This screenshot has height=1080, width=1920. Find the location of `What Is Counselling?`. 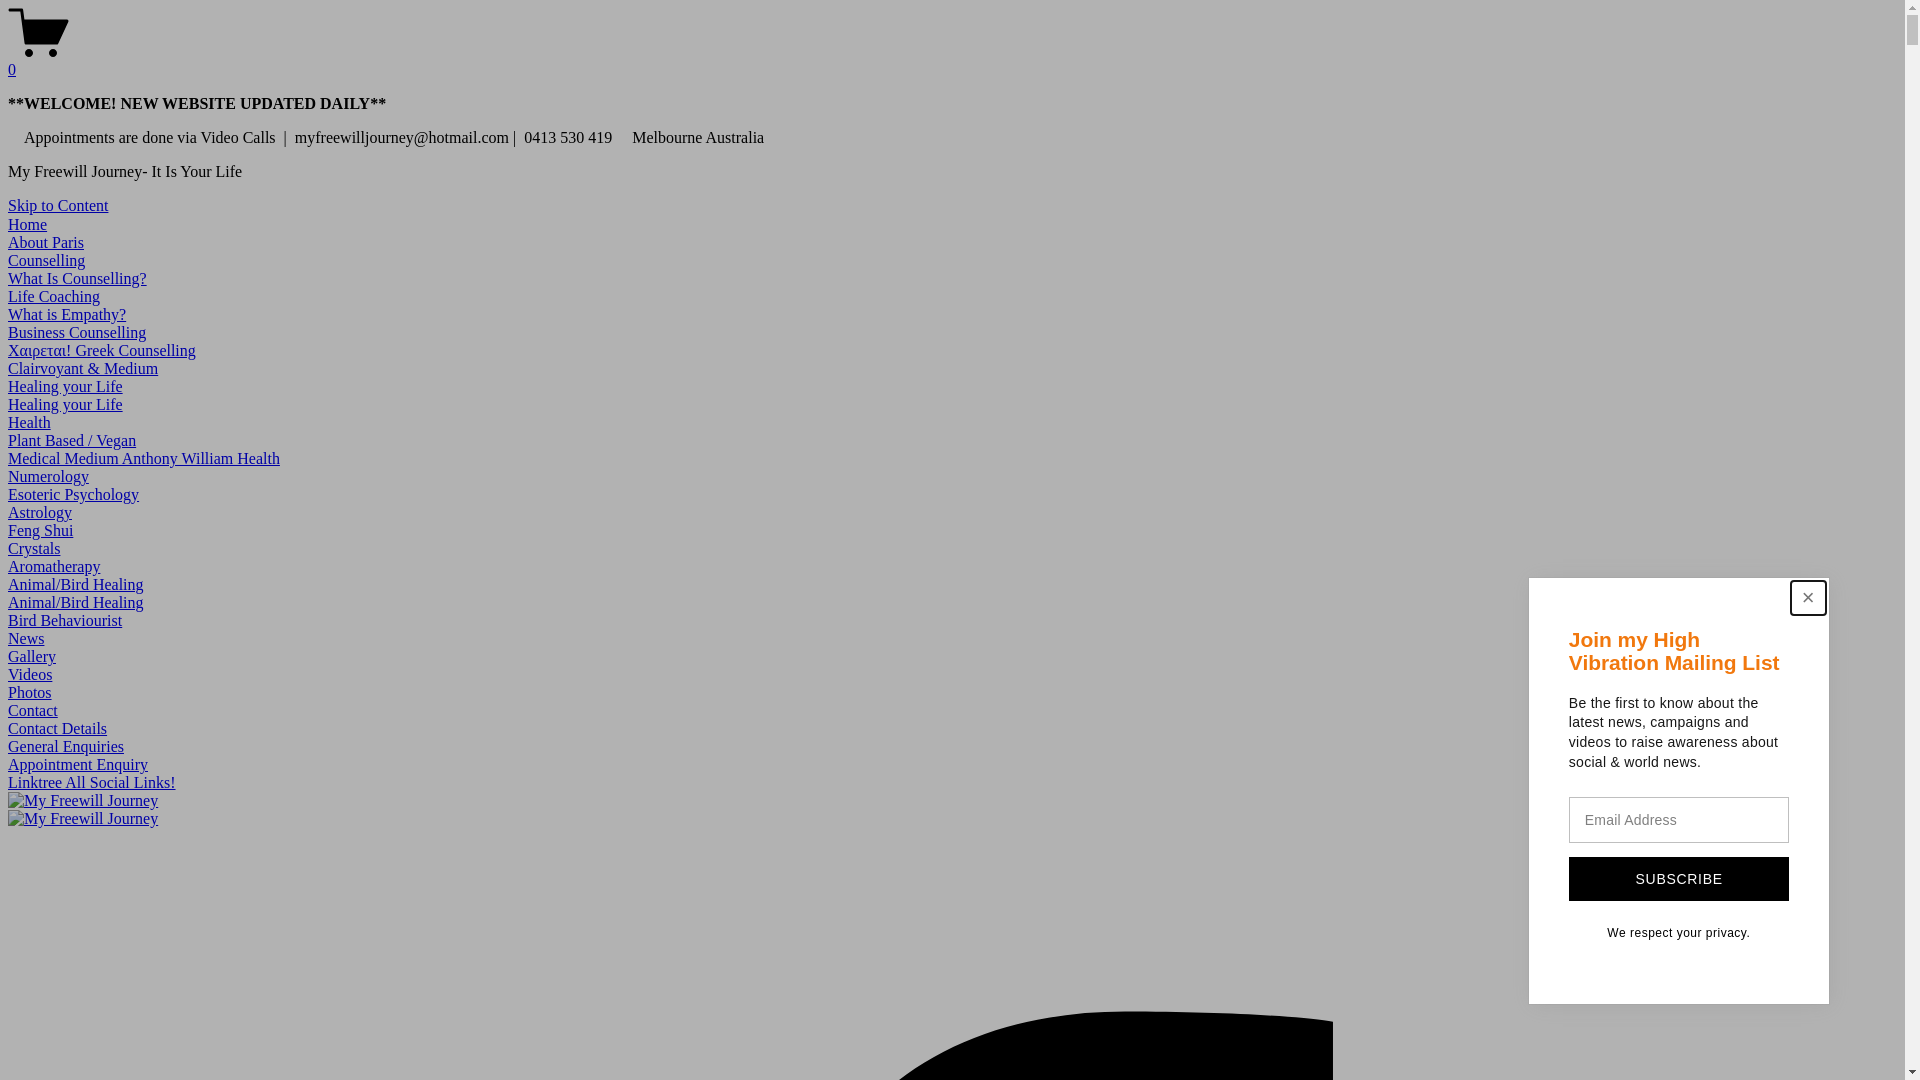

What Is Counselling? is located at coordinates (78, 278).